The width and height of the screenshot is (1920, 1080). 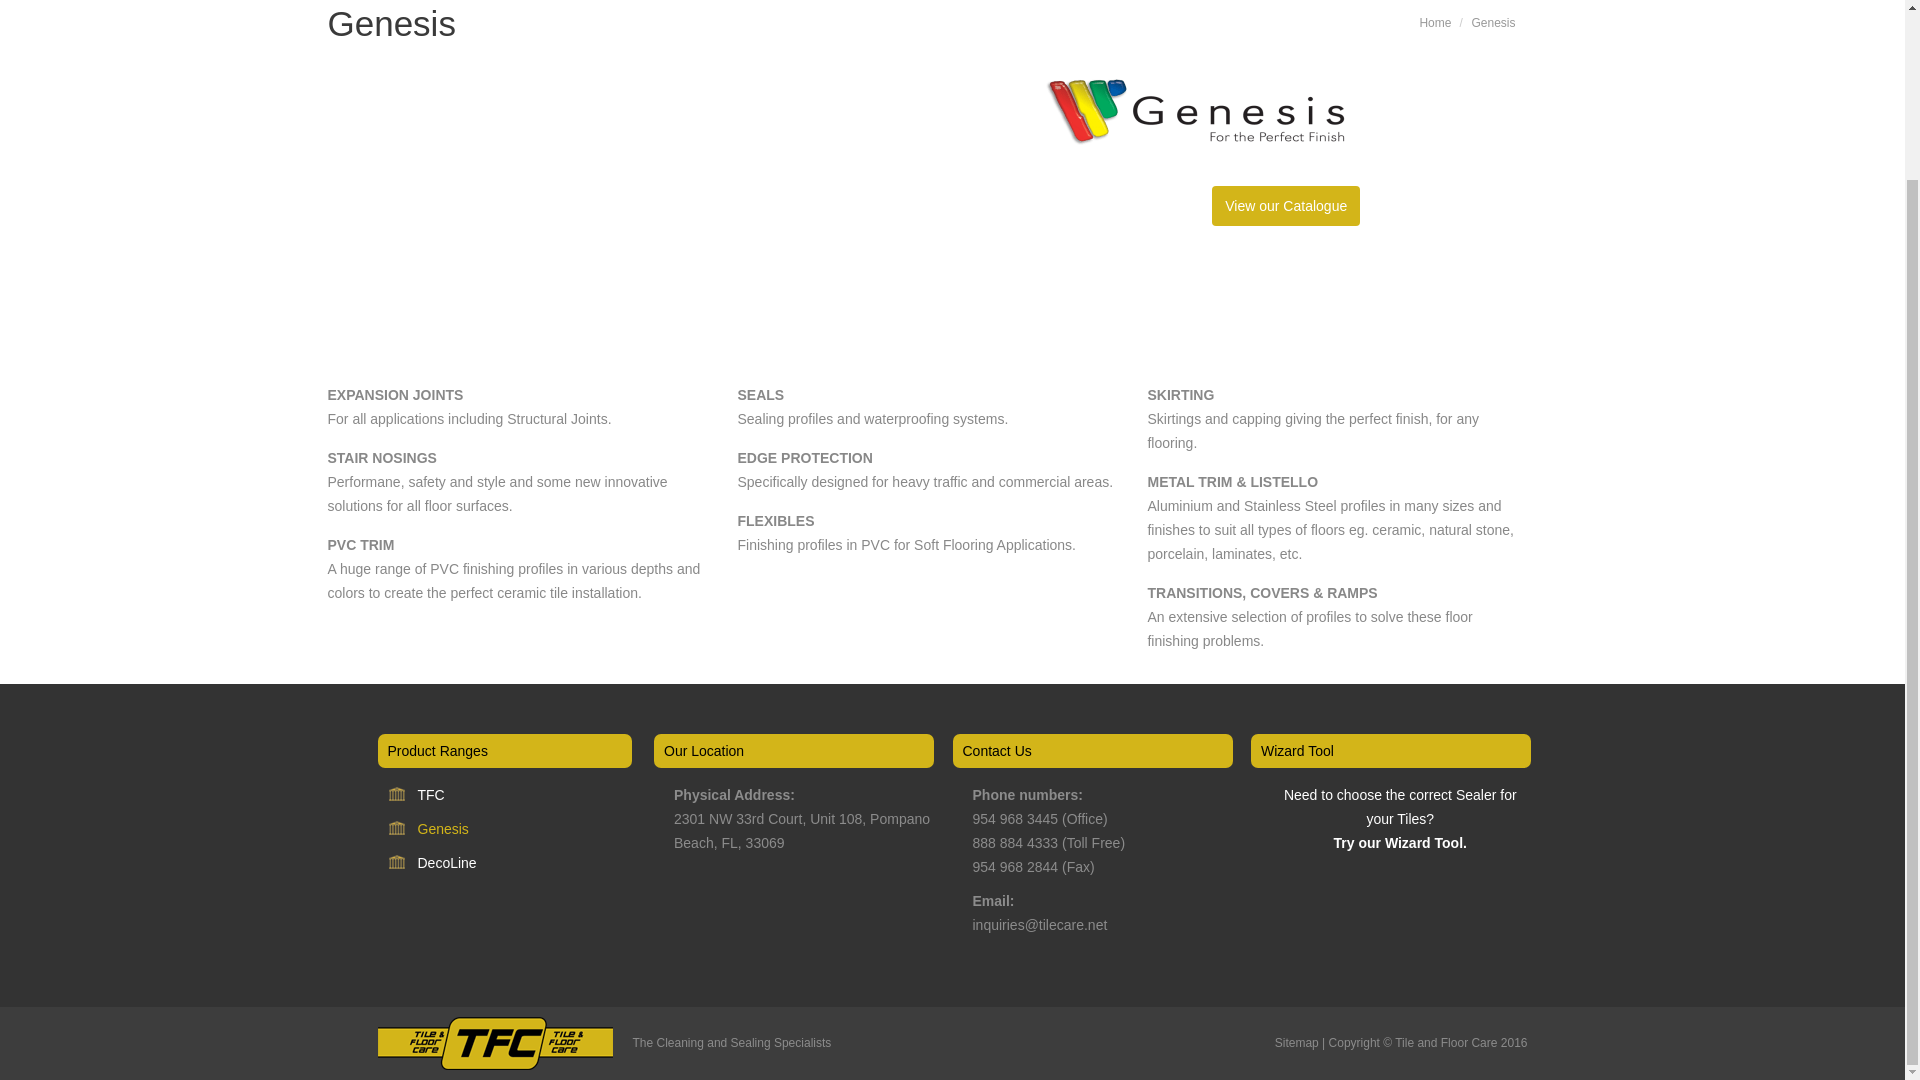 What do you see at coordinates (1194, 111) in the screenshot?
I see `Genesis` at bounding box center [1194, 111].